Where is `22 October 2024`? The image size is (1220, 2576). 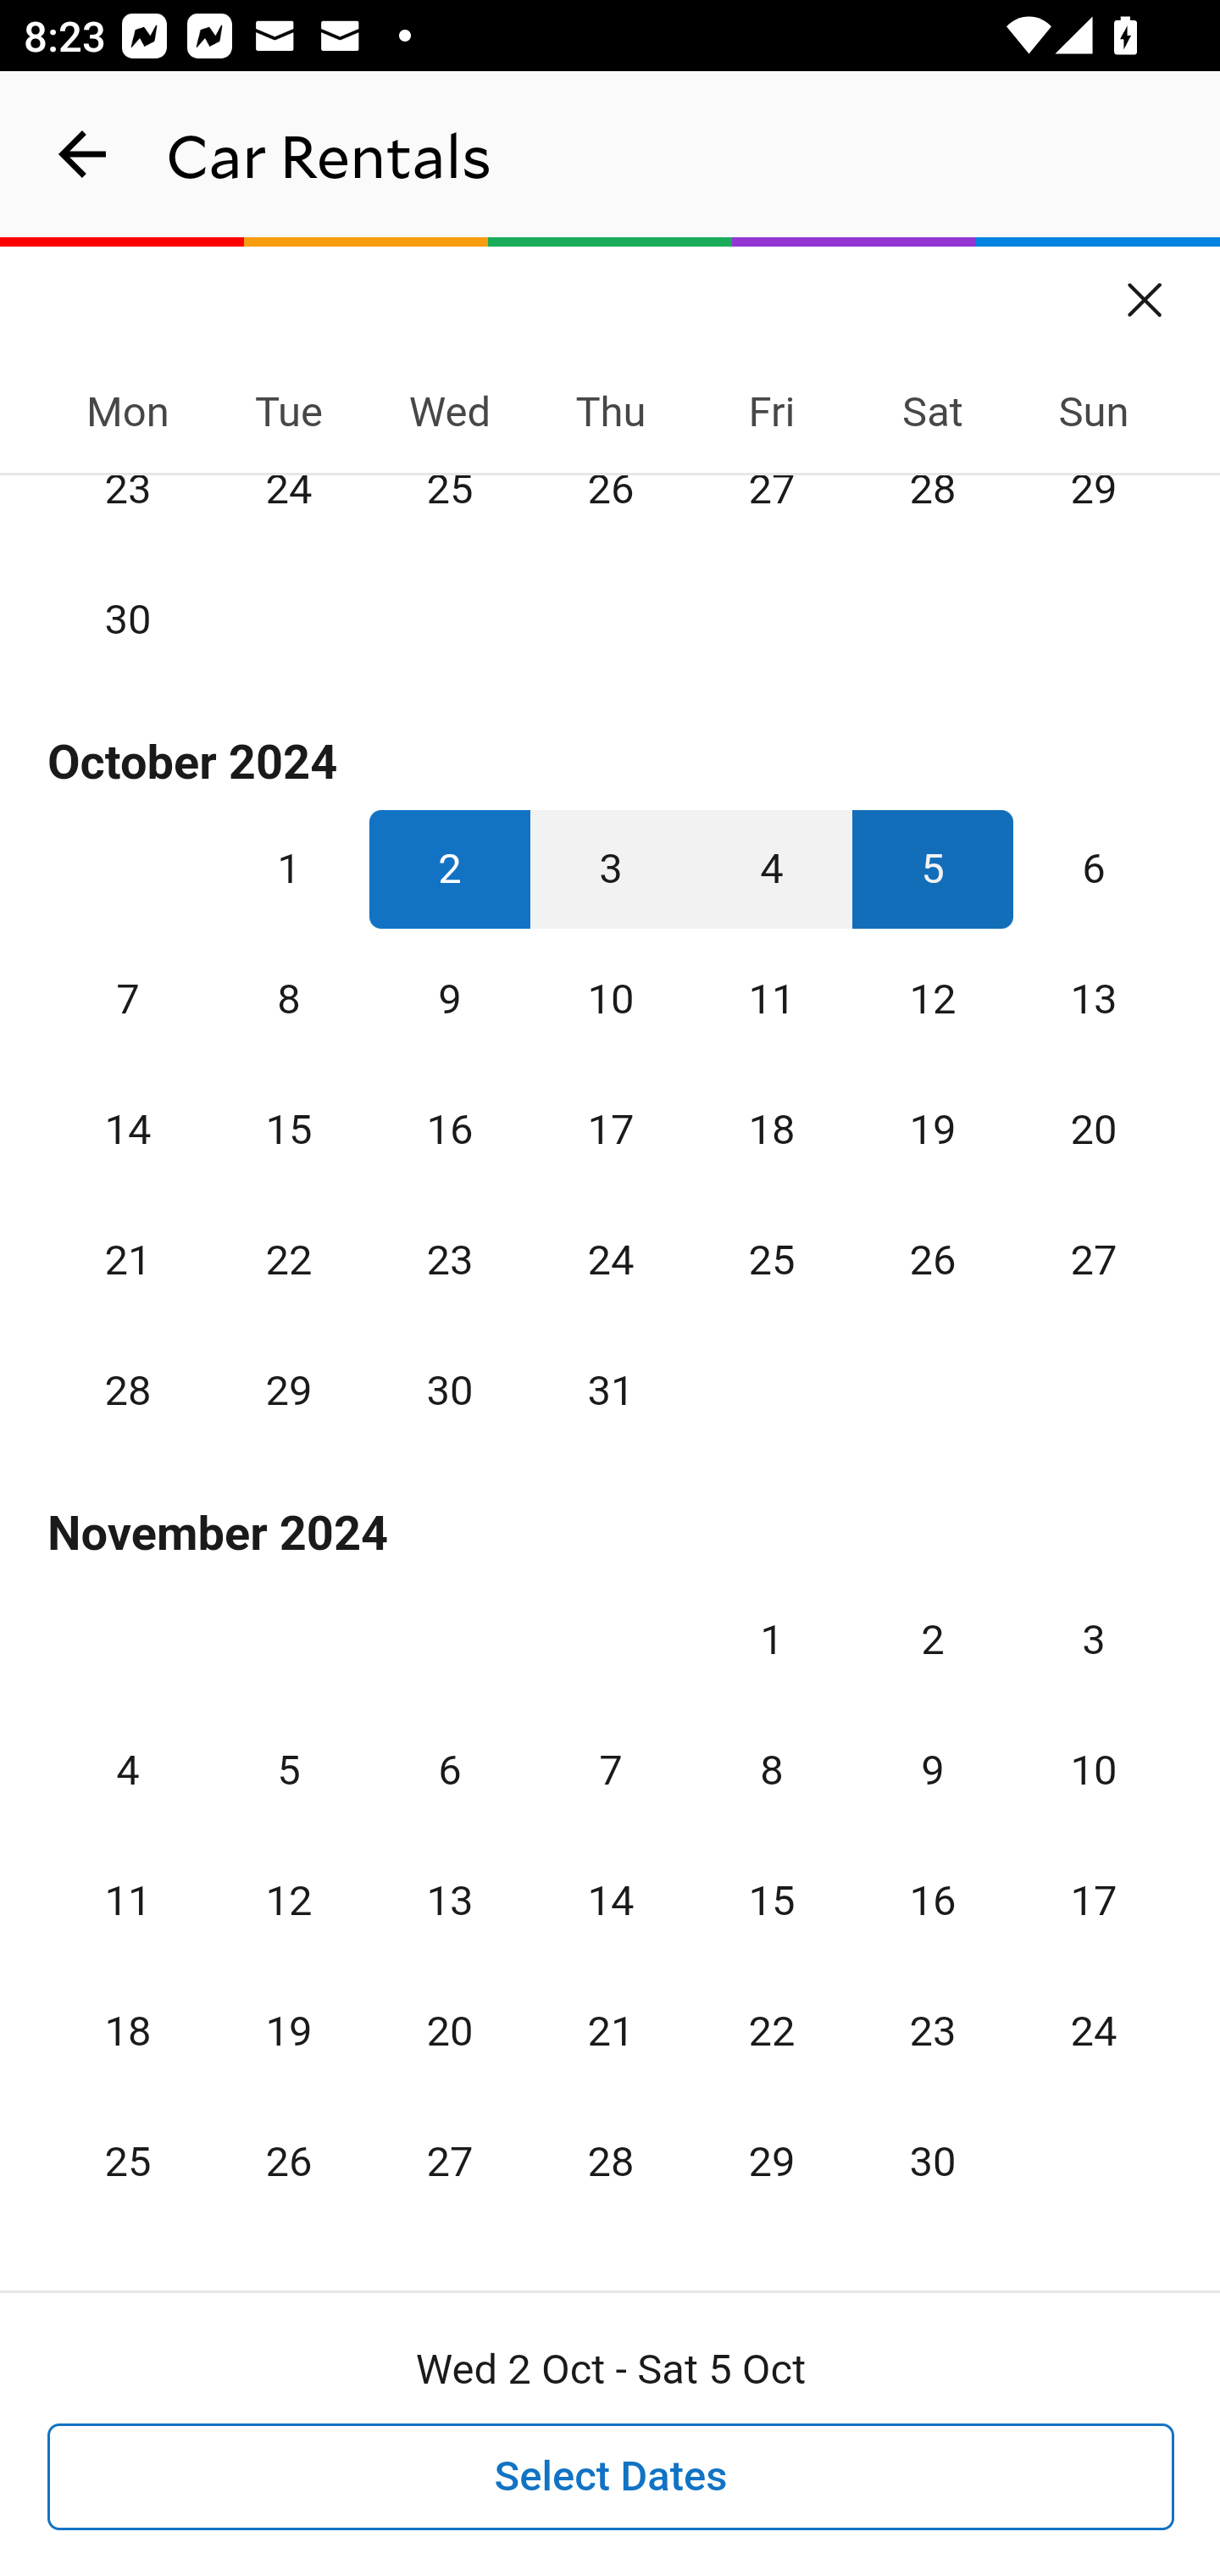 22 October 2024 is located at coordinates (288, 1259).